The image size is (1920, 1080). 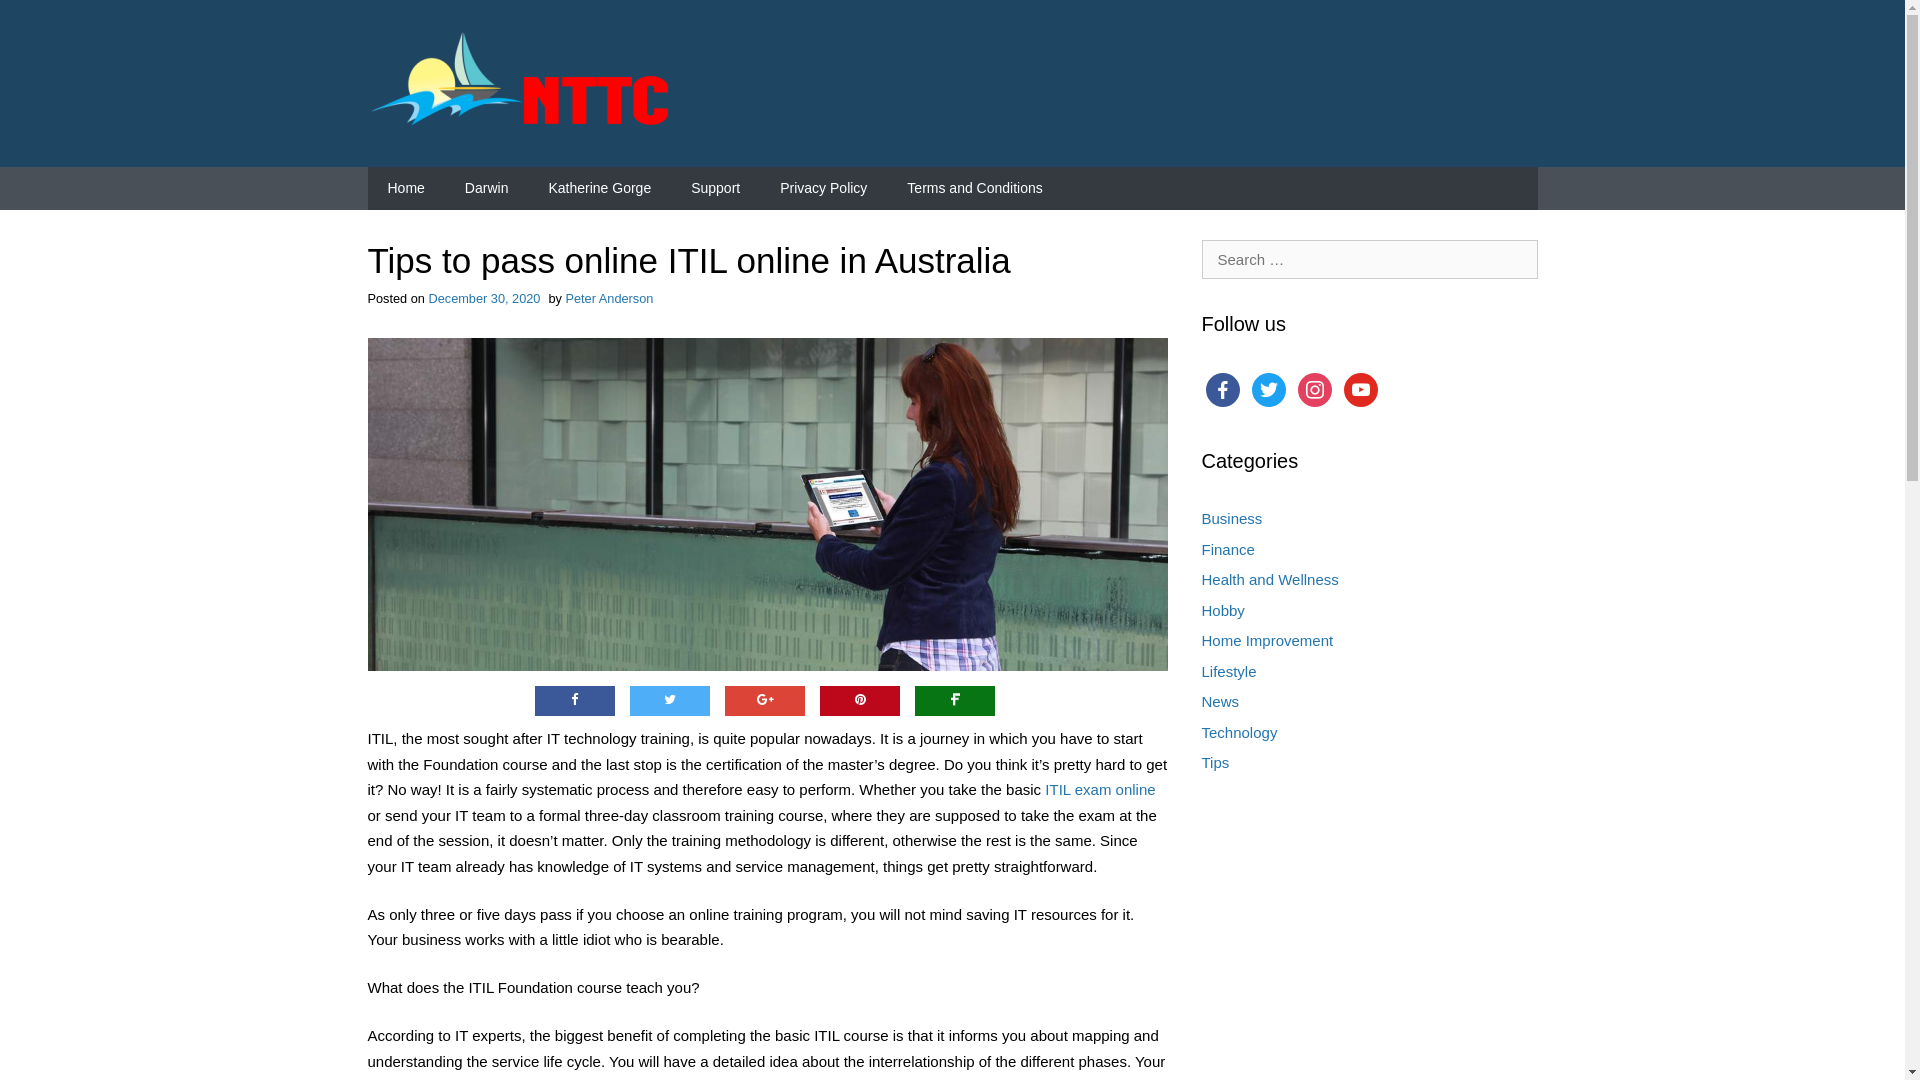 I want to click on Search, so click(x=45, y=19).